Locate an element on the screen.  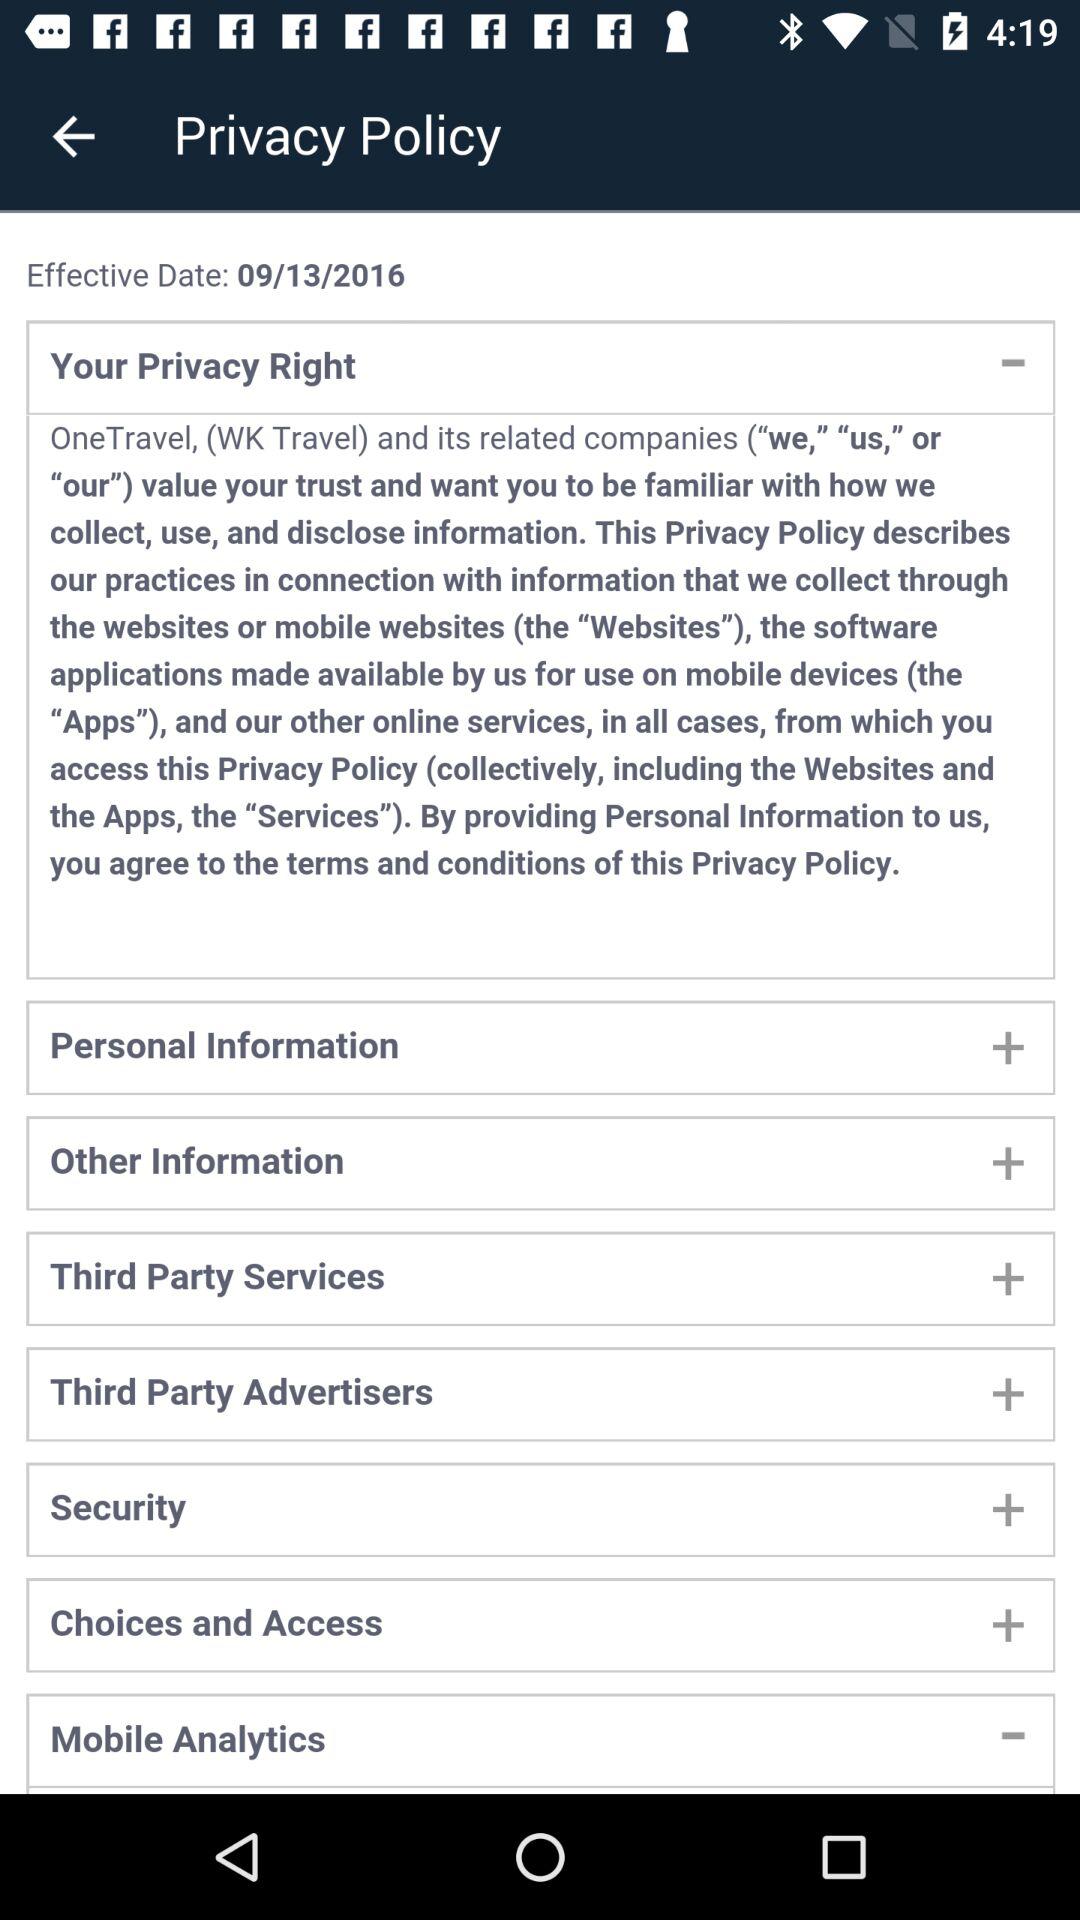
setting page is located at coordinates (540, 1004).